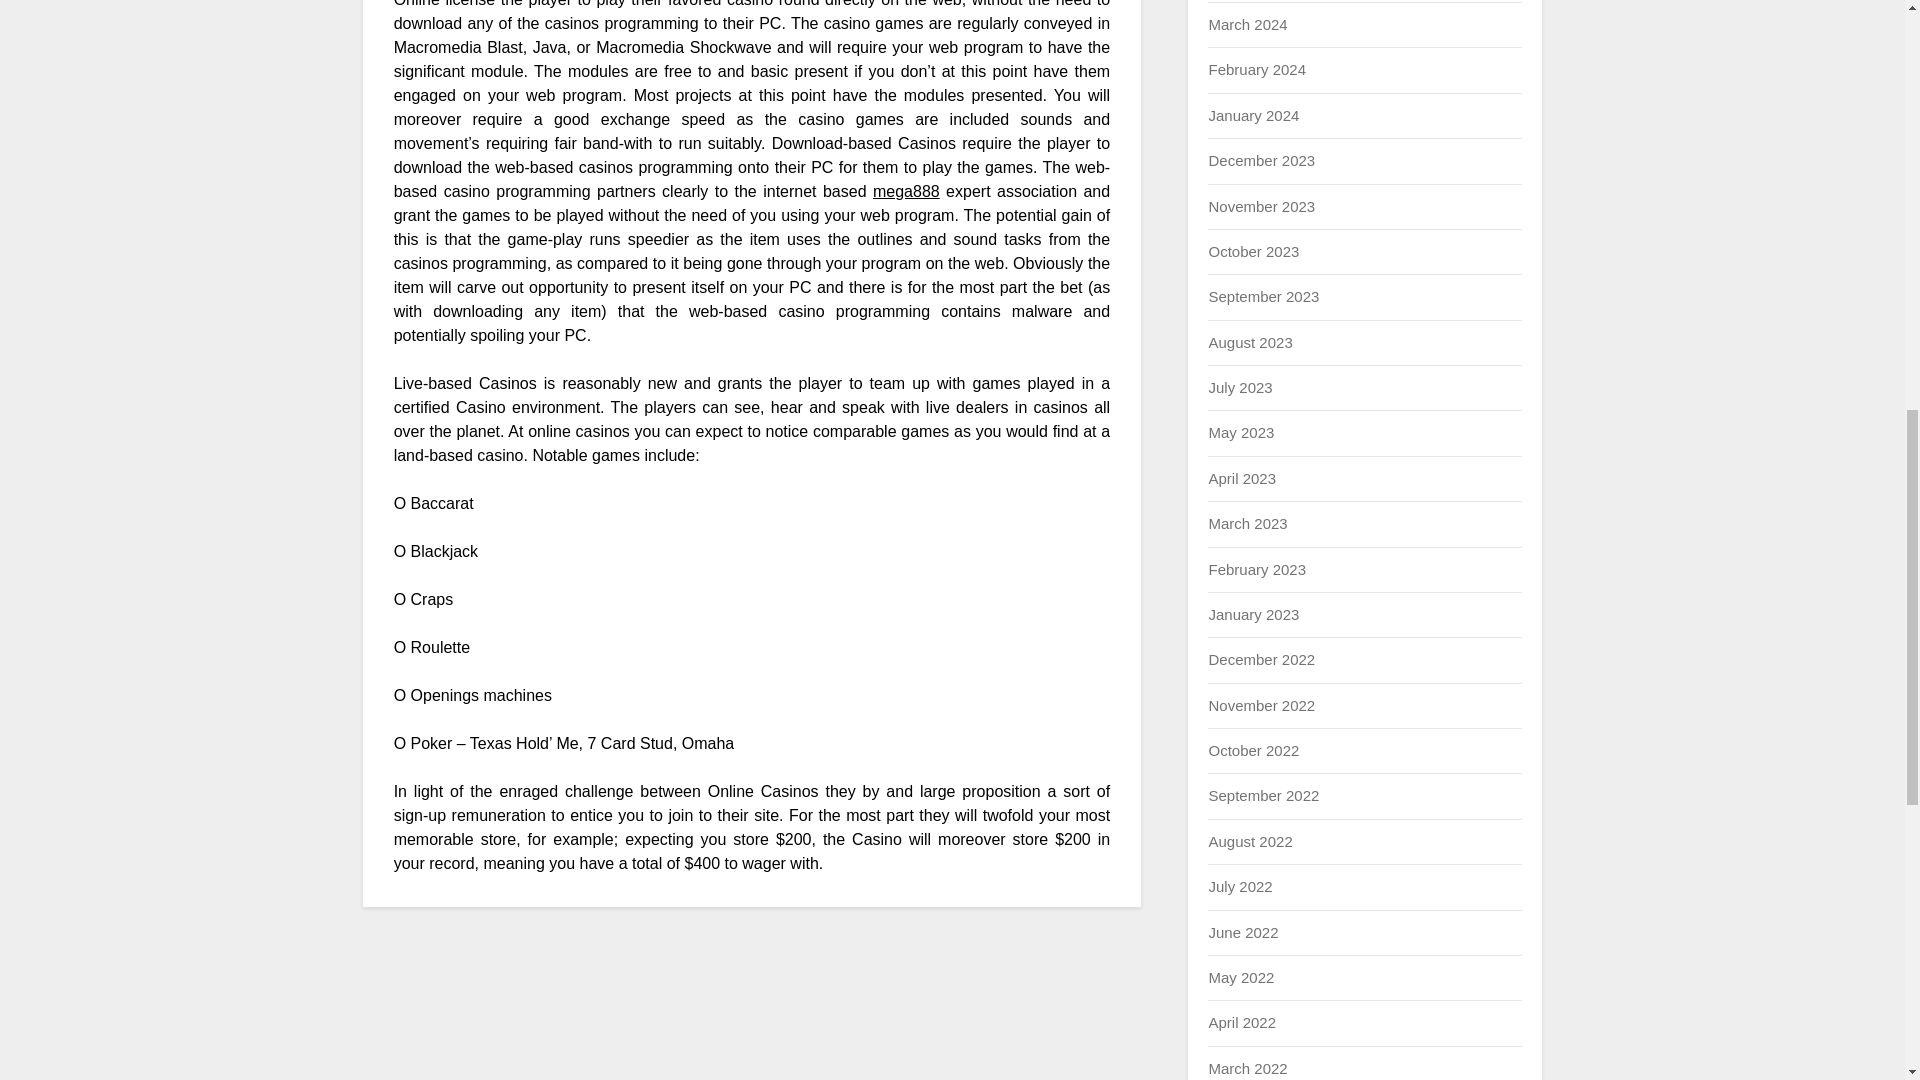 Image resolution: width=1920 pixels, height=1080 pixels. Describe the element at coordinates (1253, 614) in the screenshot. I see `January 2023` at that location.